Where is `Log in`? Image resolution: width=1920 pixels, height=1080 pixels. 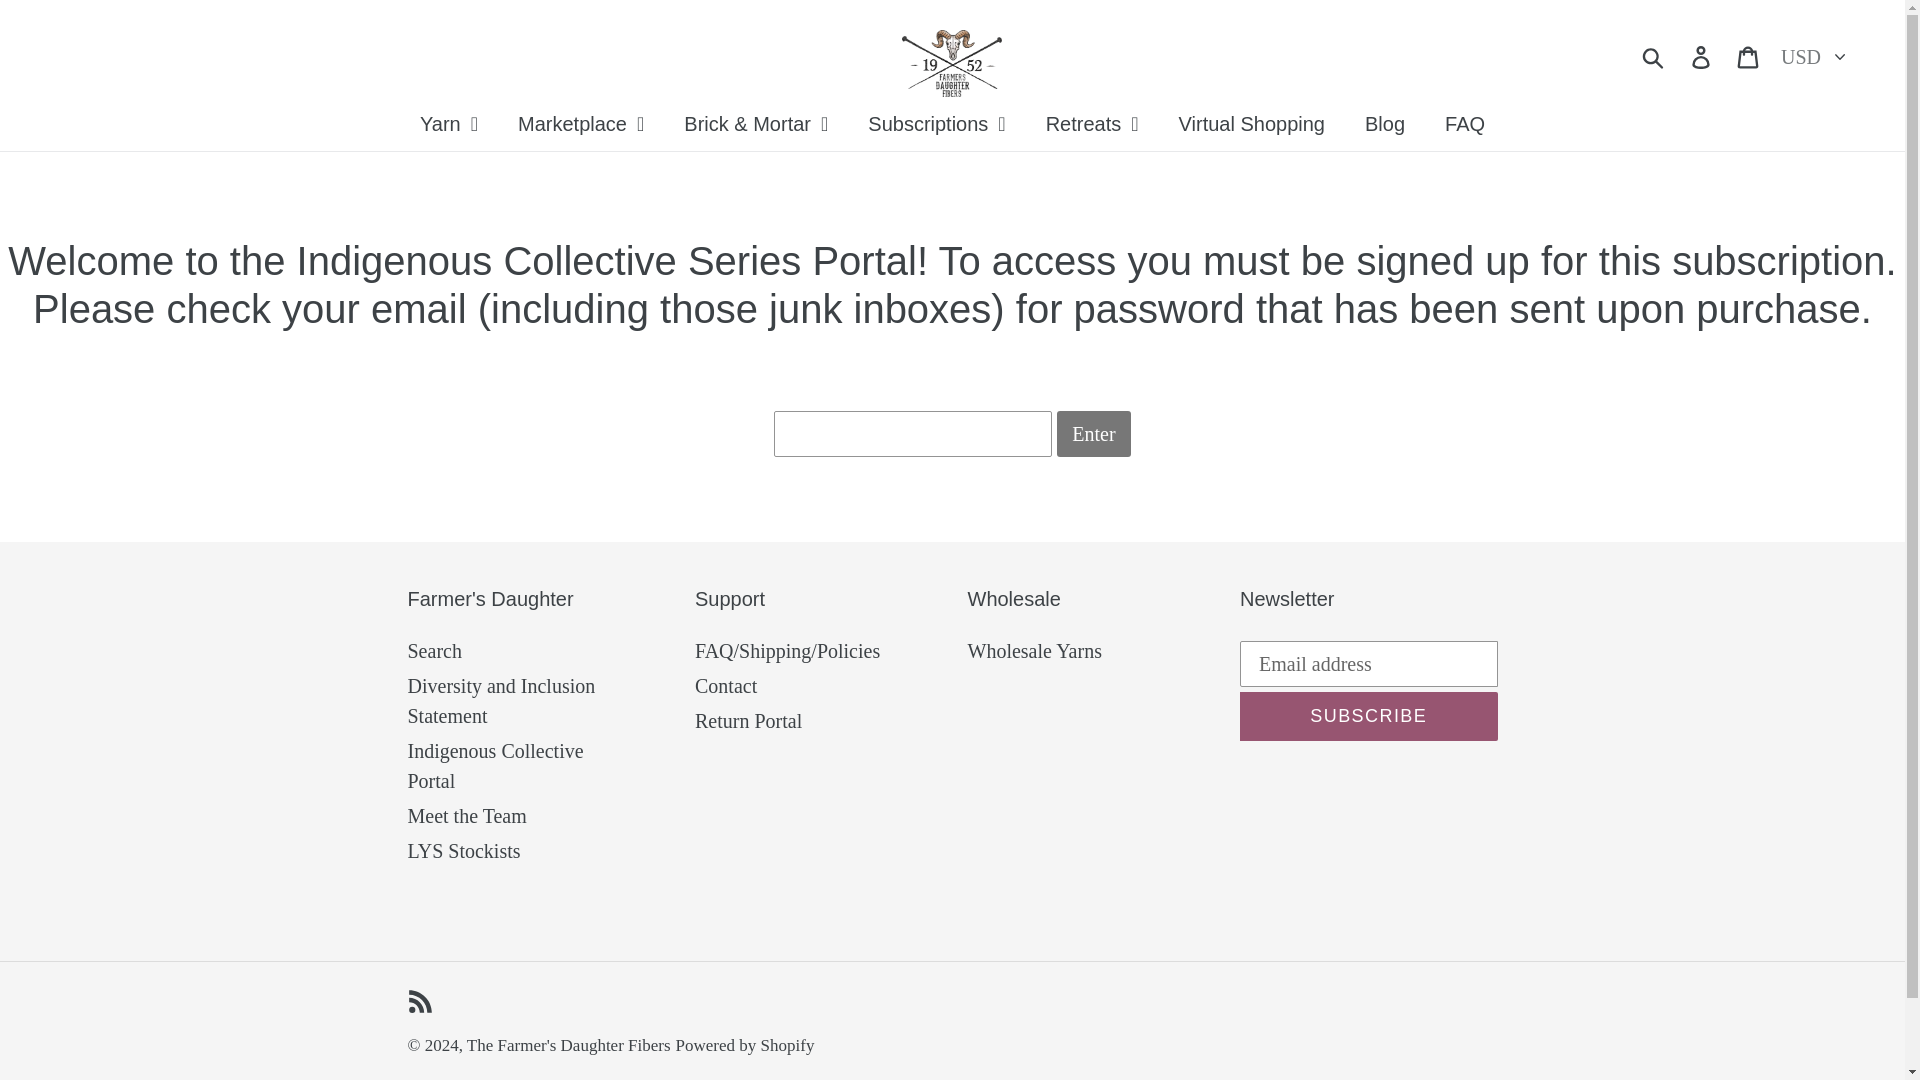
Log in is located at coordinates (1702, 54).